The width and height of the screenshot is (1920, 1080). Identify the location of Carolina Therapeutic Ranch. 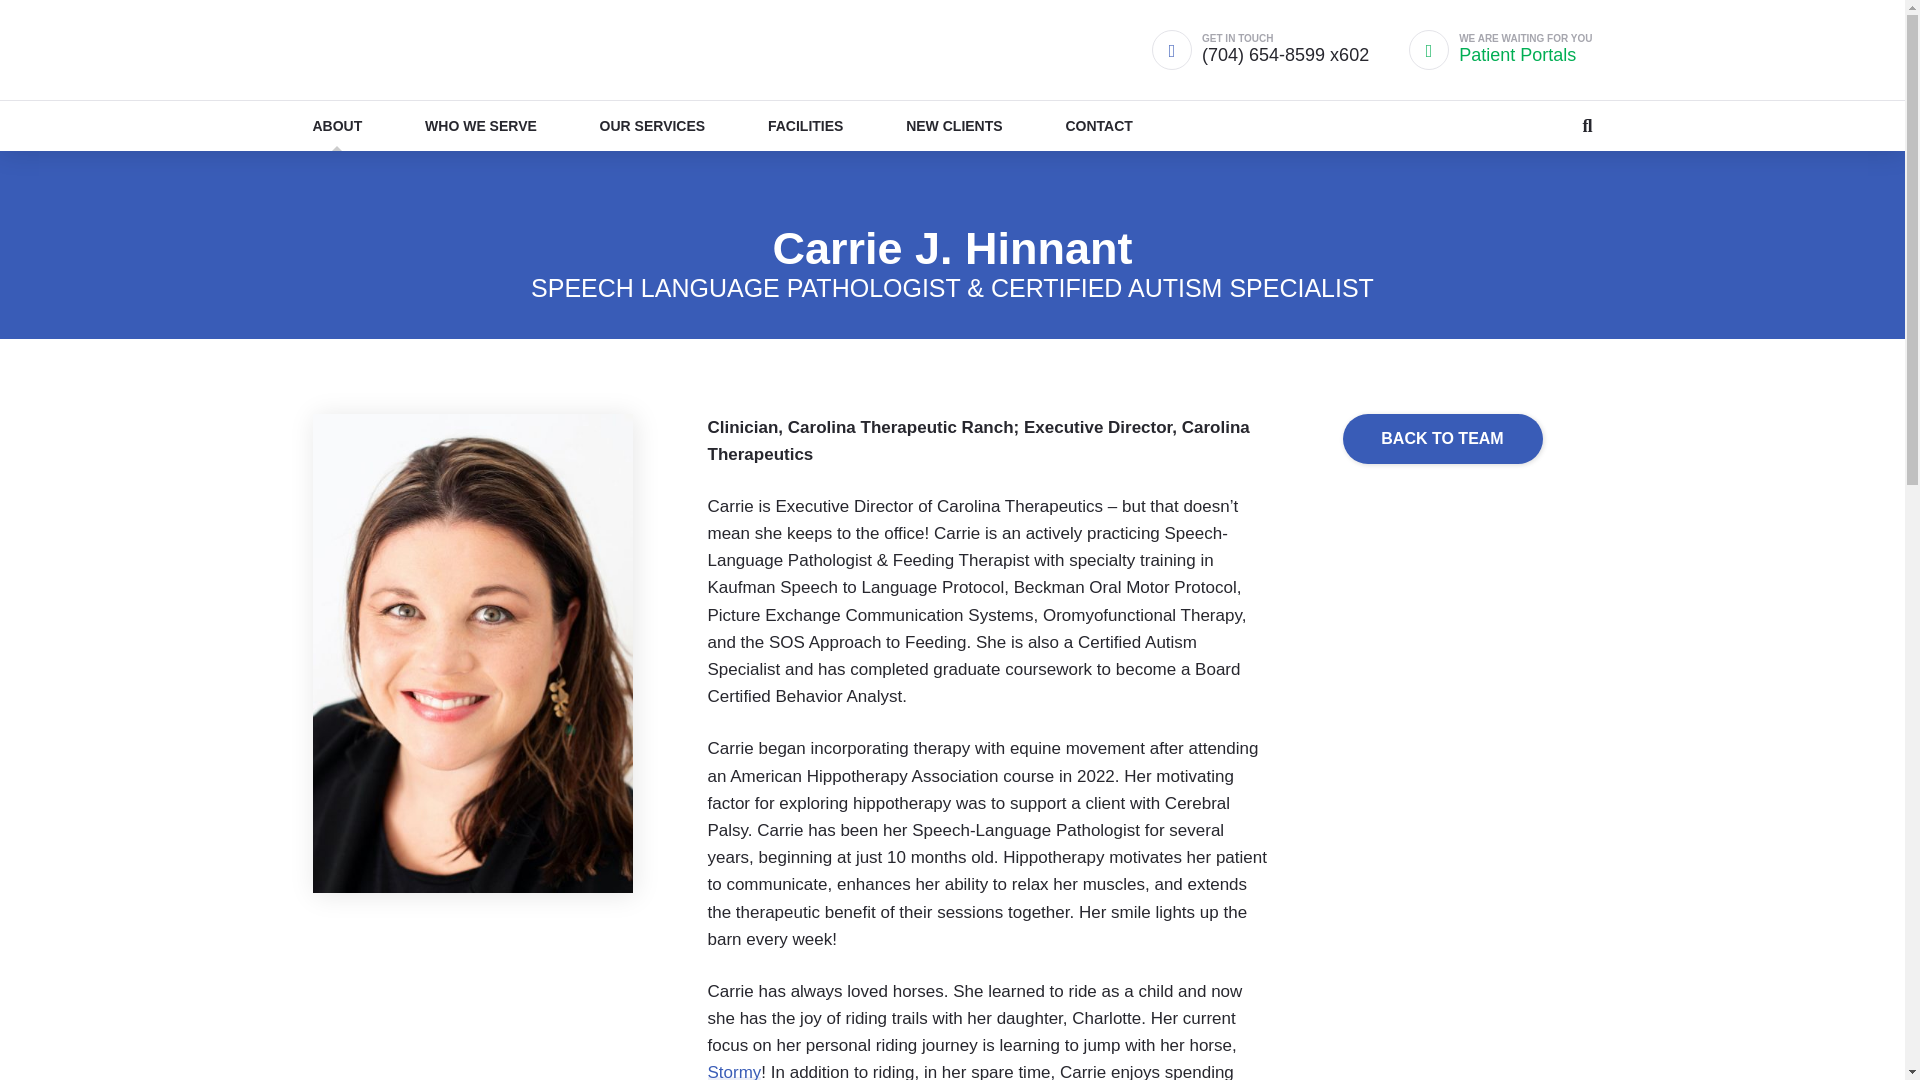
(423, 50).